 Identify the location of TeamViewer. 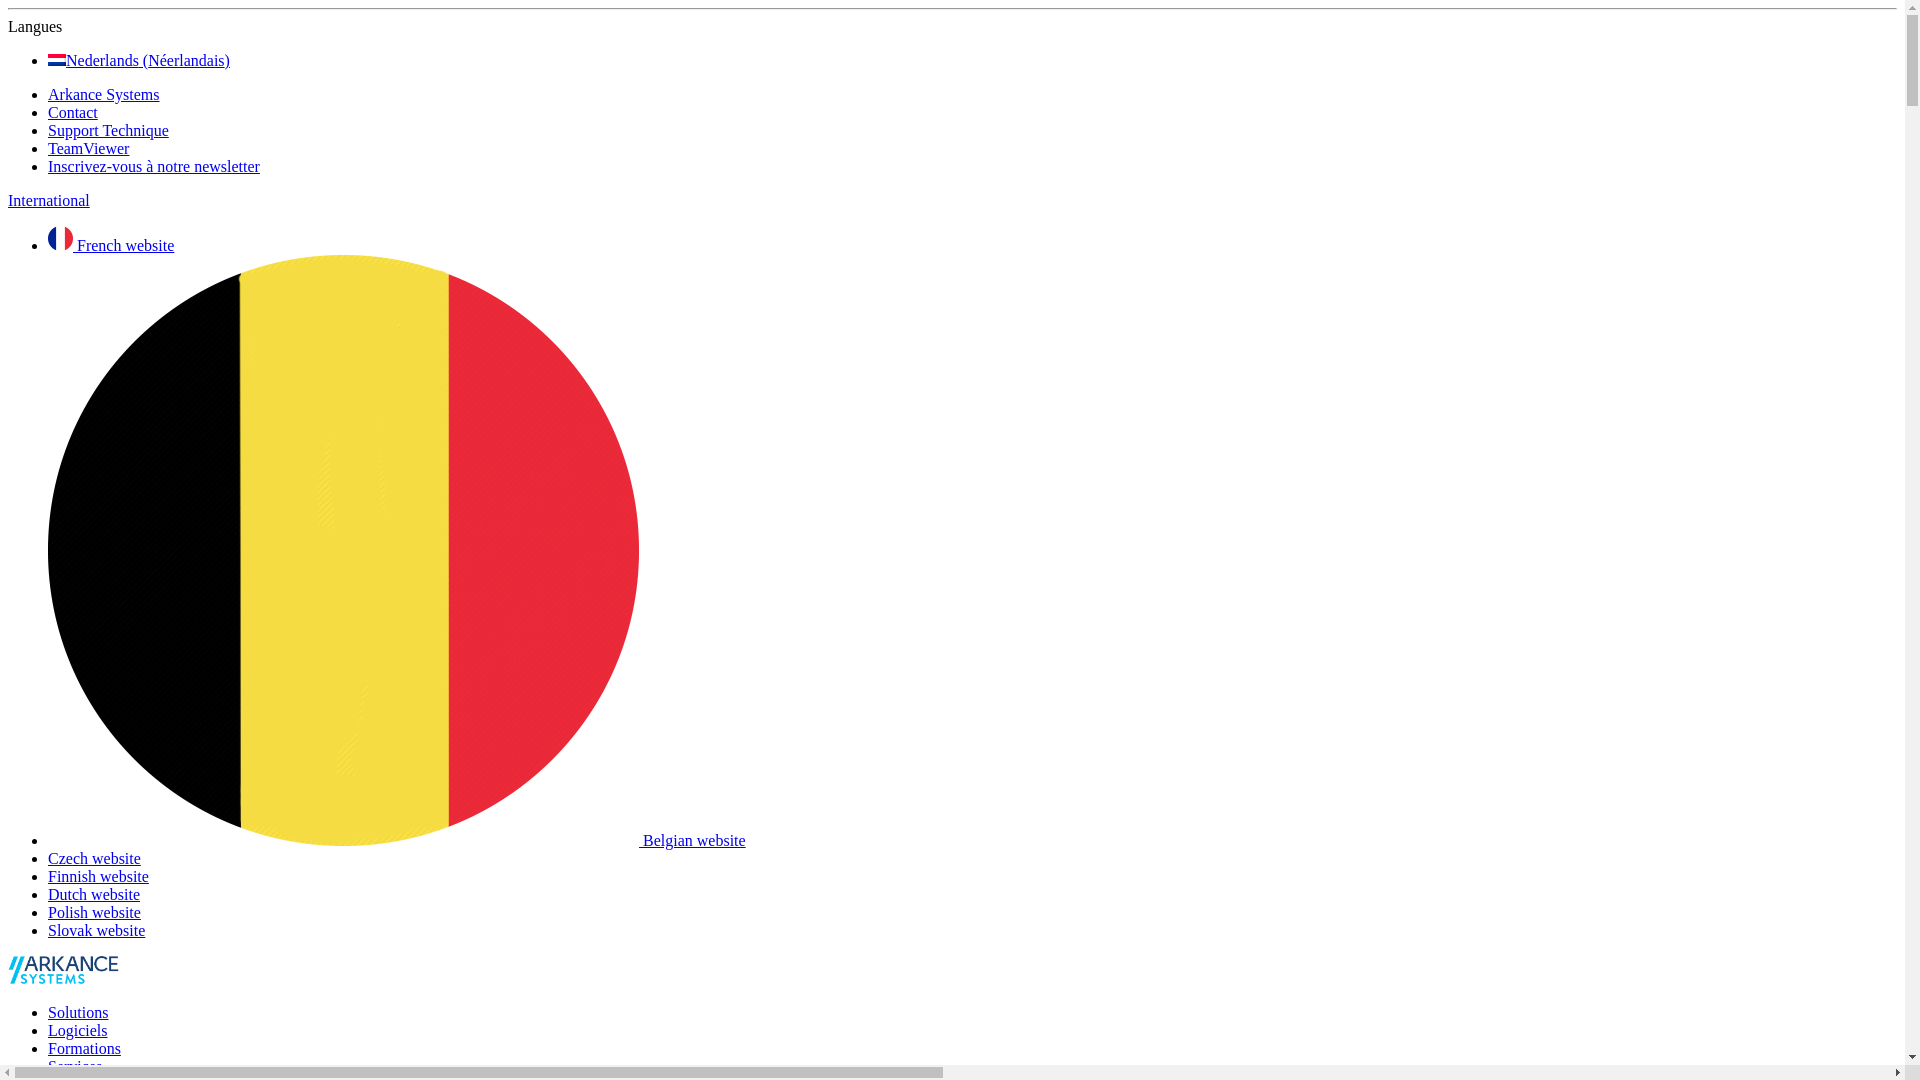
(88, 148).